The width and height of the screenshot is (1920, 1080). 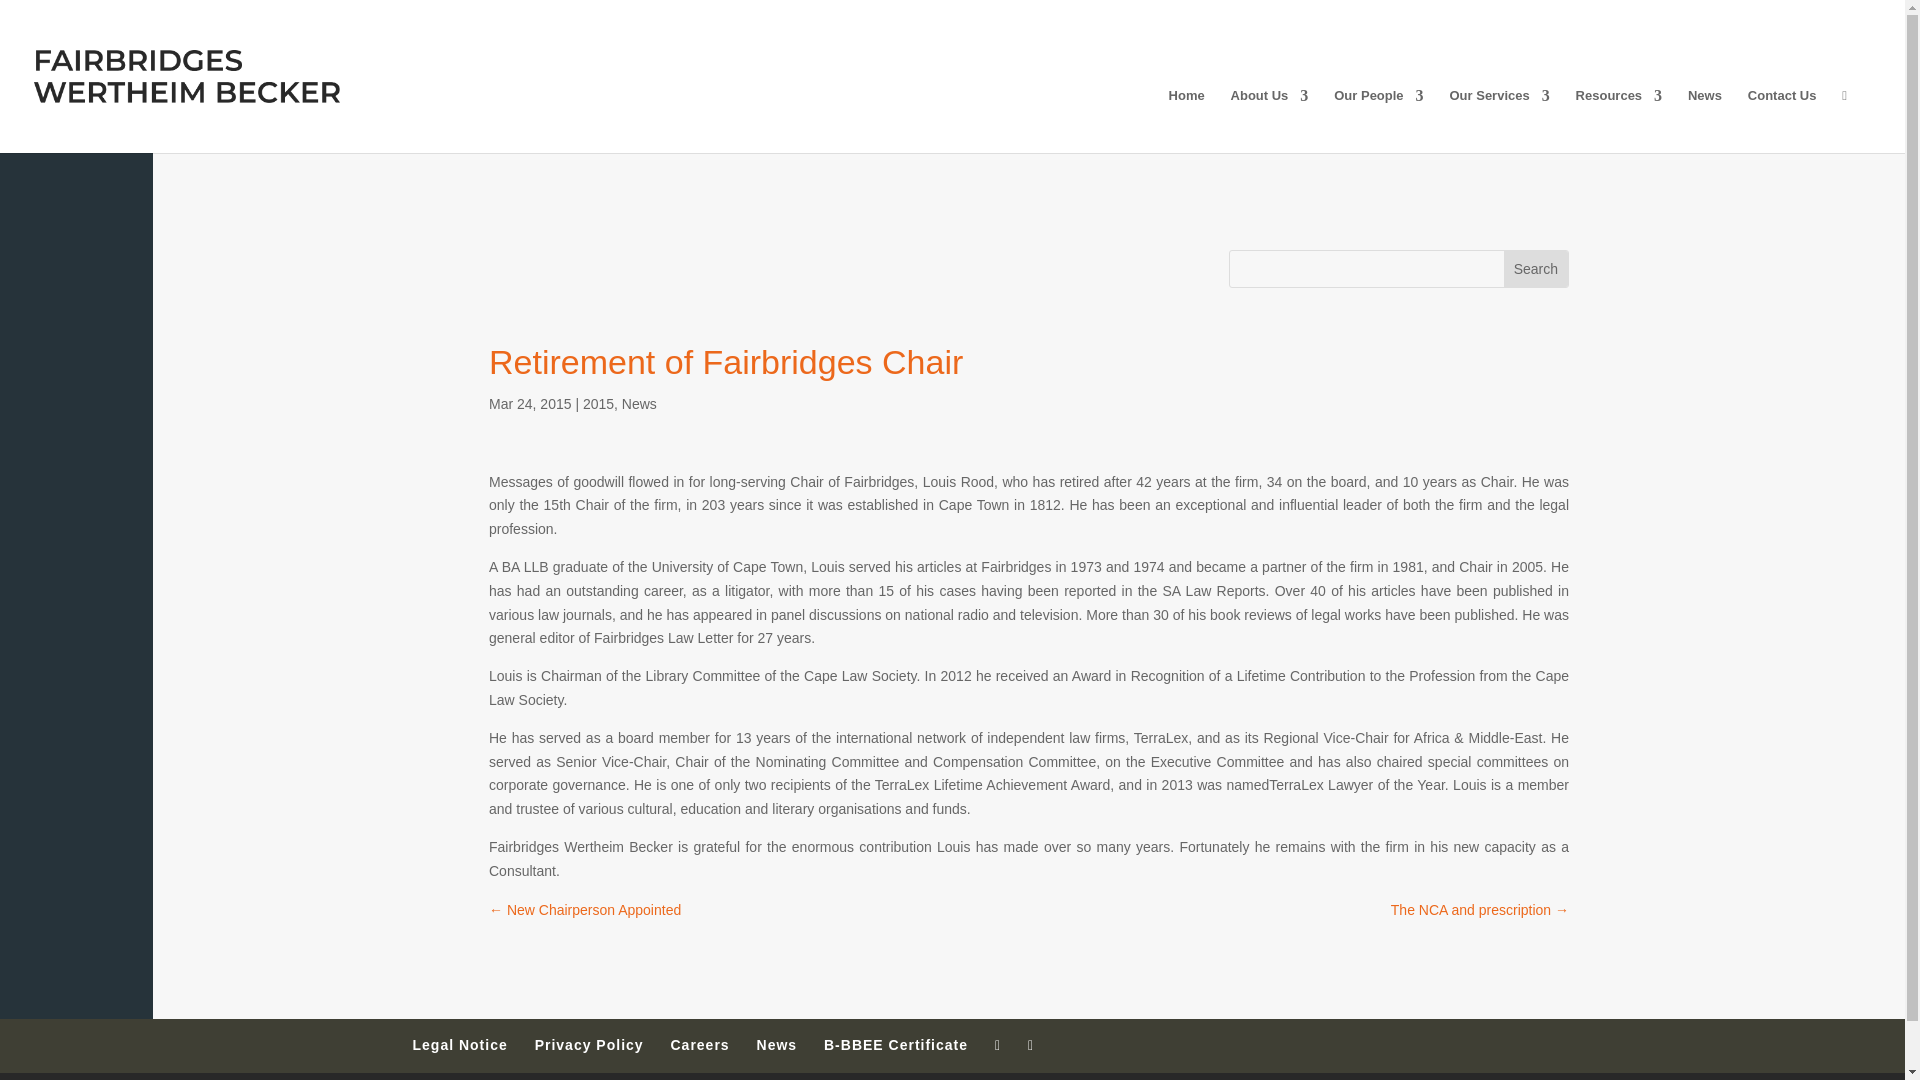 I want to click on Resources, so click(x=1619, y=120).